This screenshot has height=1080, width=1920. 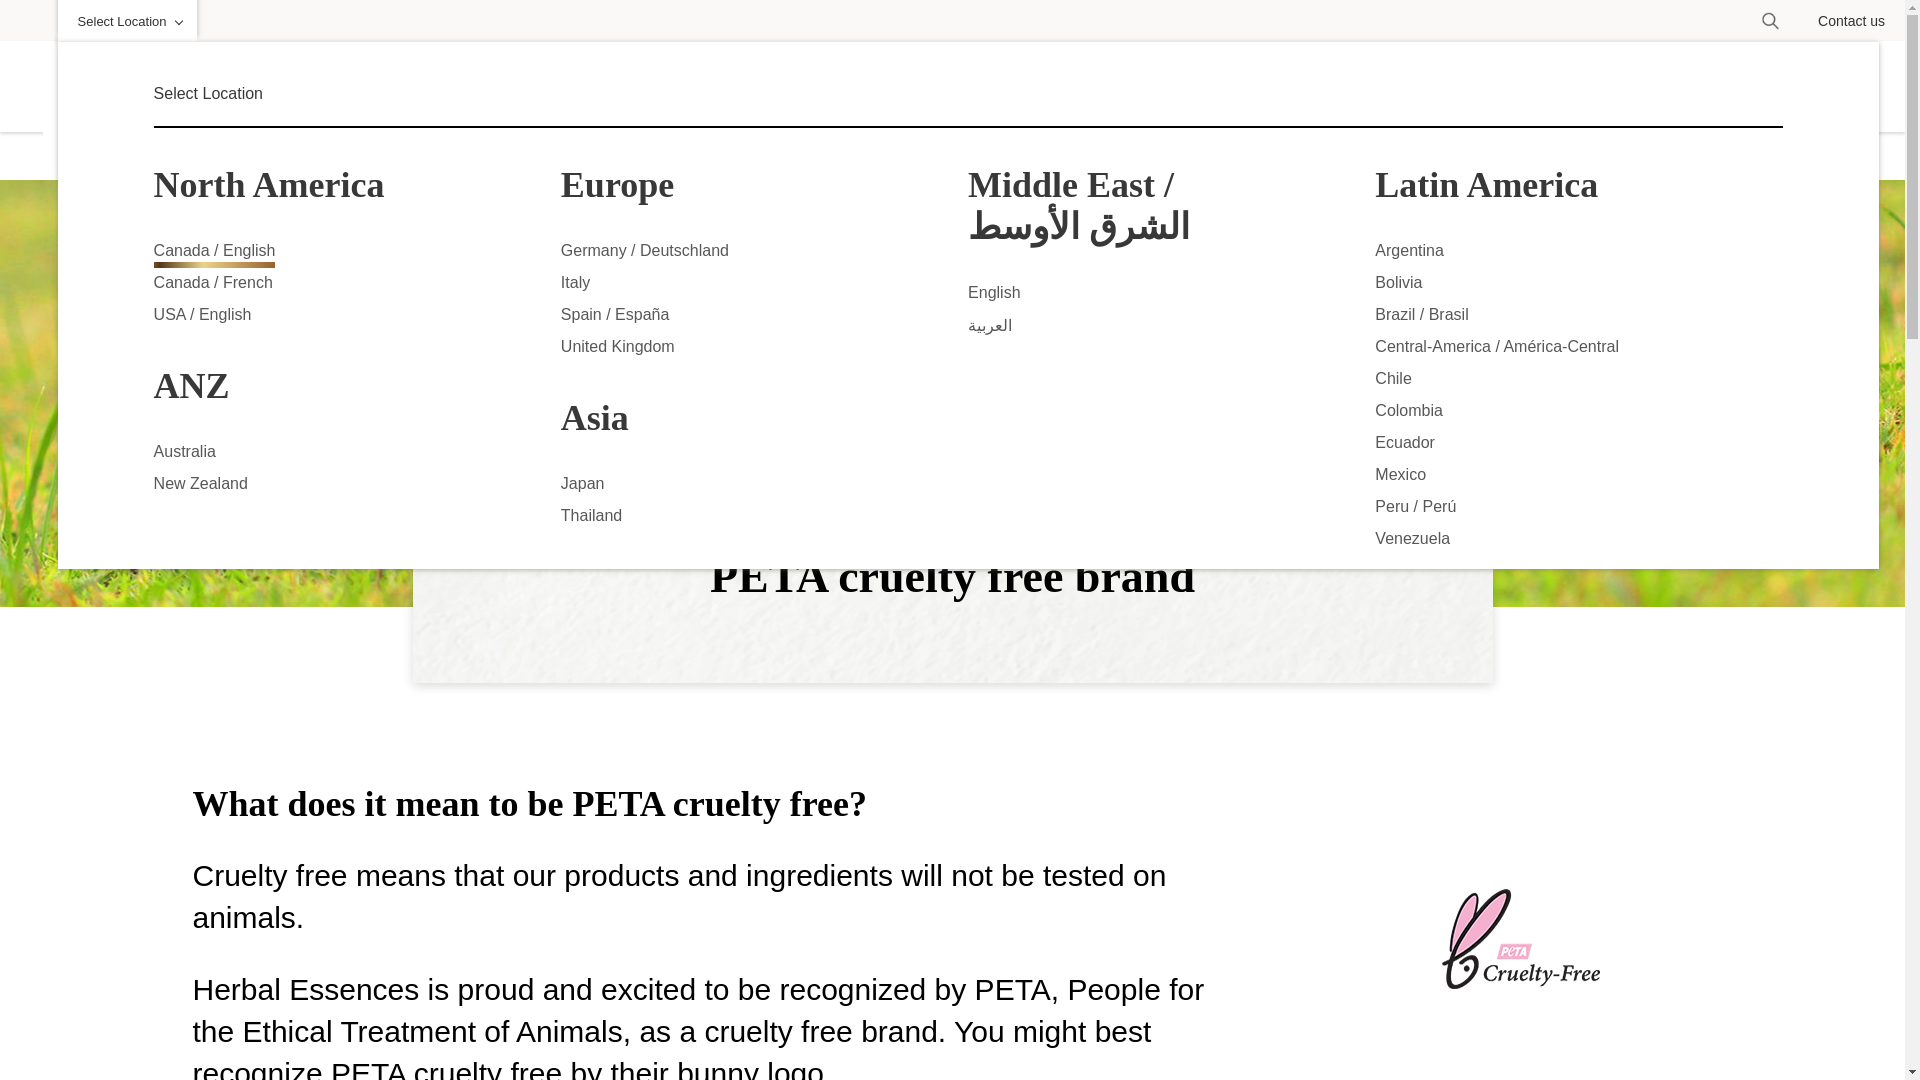 I want to click on SHOP NOW, so click(x=1301, y=88).